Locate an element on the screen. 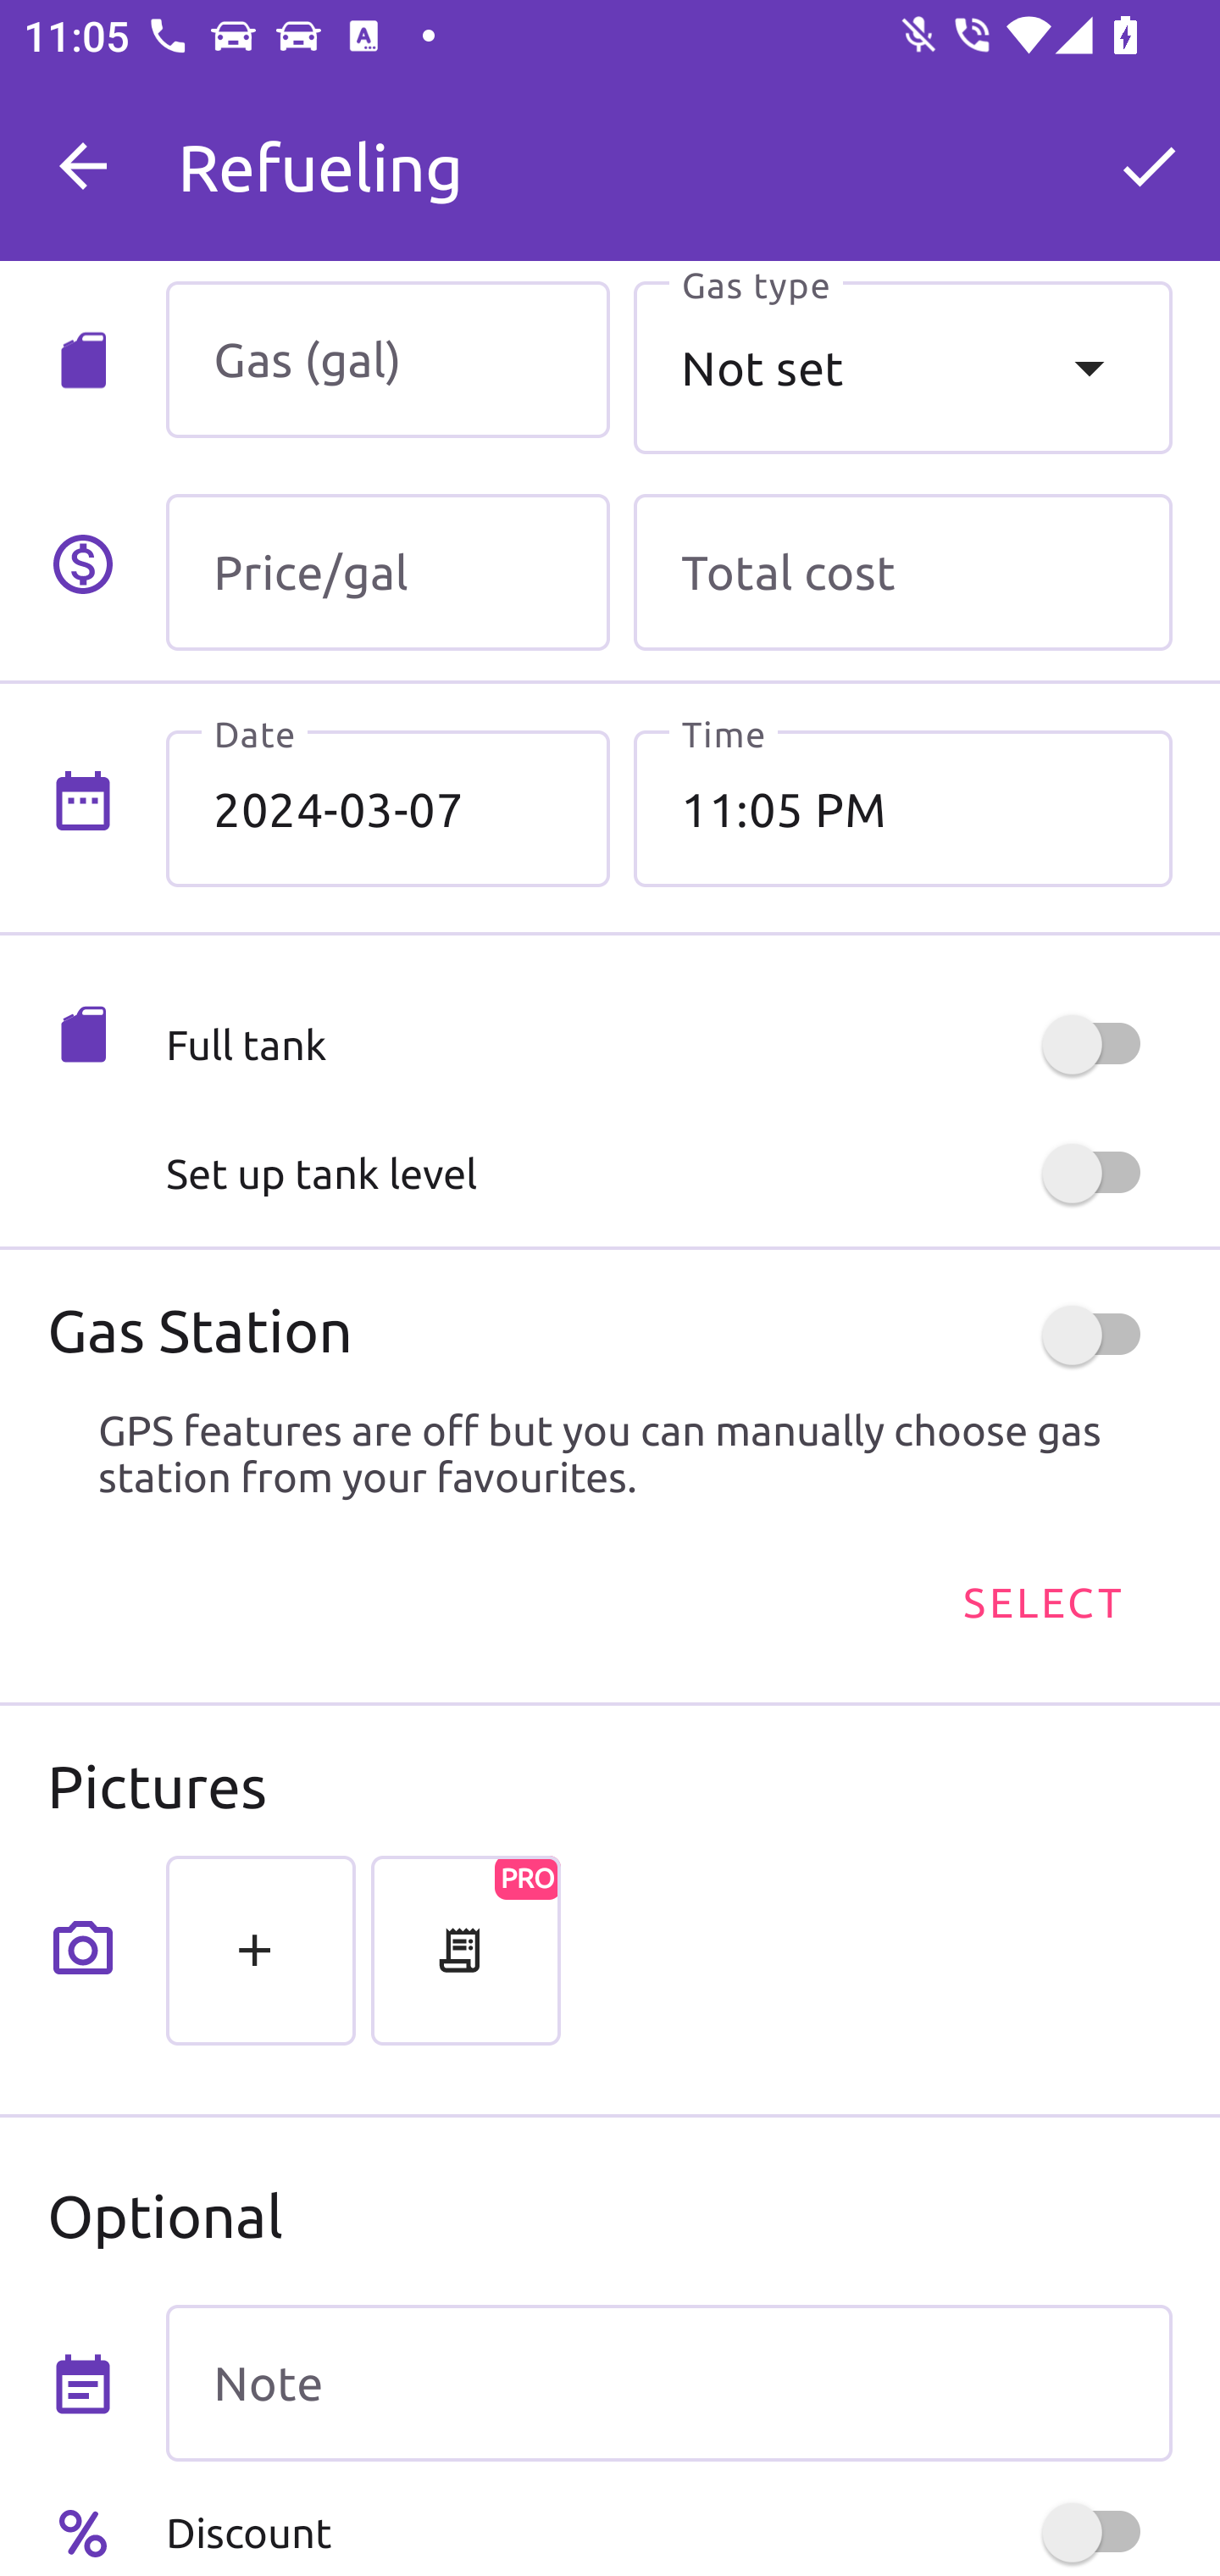  Full tank is located at coordinates (668, 1044).